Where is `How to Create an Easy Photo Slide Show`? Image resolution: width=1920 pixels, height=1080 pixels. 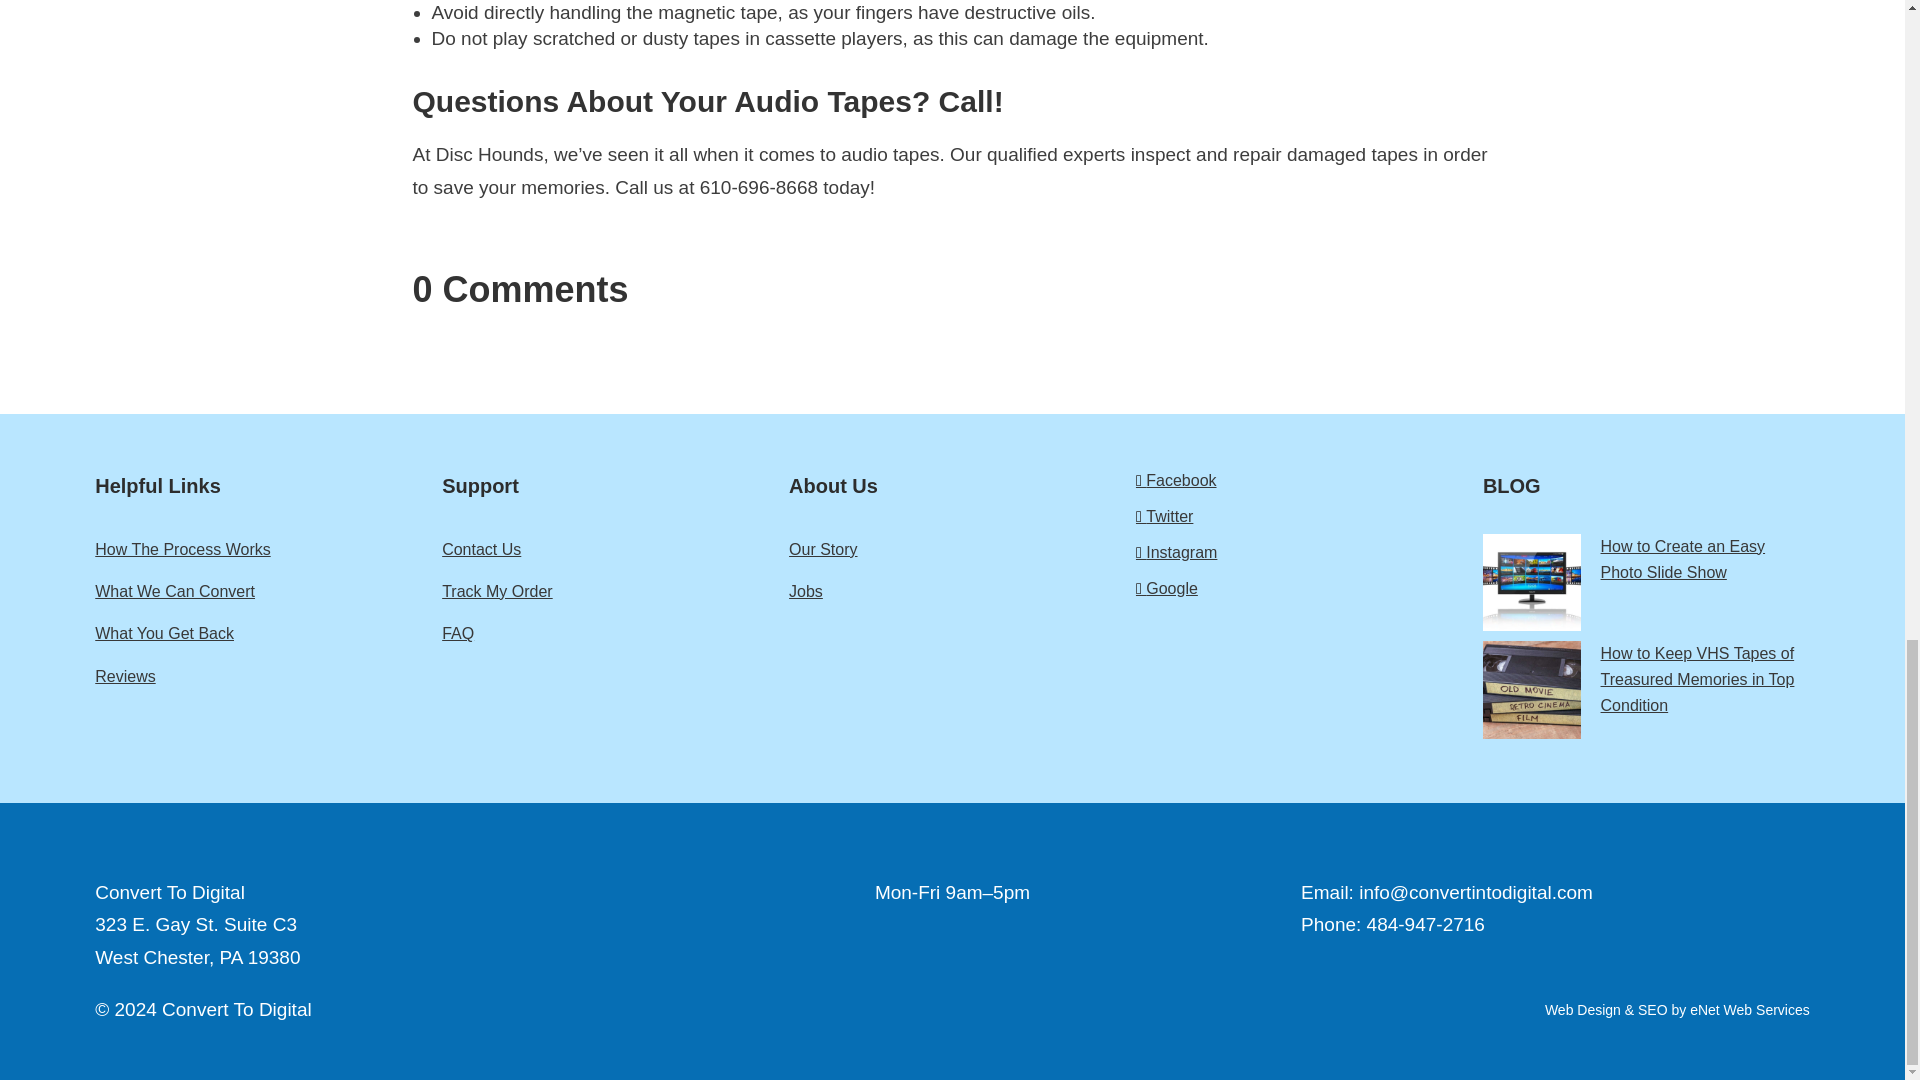 How to Create an Easy Photo Slide Show is located at coordinates (1646, 582).